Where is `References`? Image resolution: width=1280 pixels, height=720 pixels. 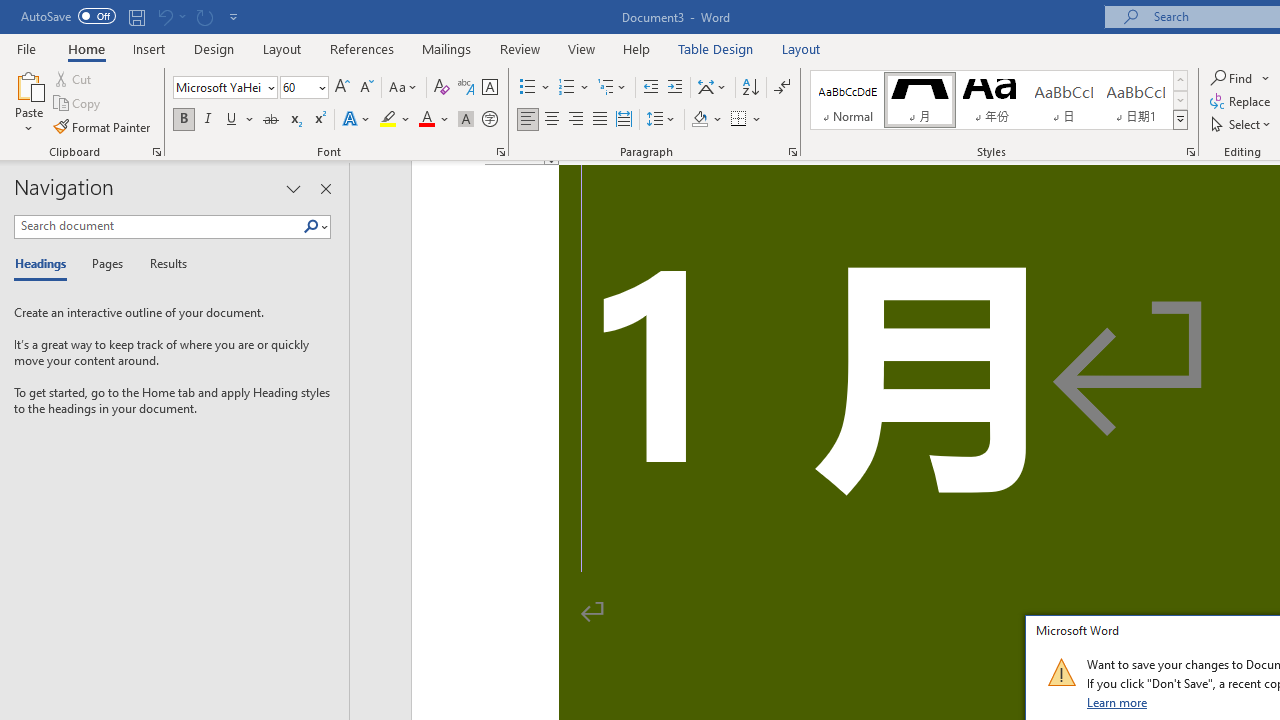
References is located at coordinates (362, 48).